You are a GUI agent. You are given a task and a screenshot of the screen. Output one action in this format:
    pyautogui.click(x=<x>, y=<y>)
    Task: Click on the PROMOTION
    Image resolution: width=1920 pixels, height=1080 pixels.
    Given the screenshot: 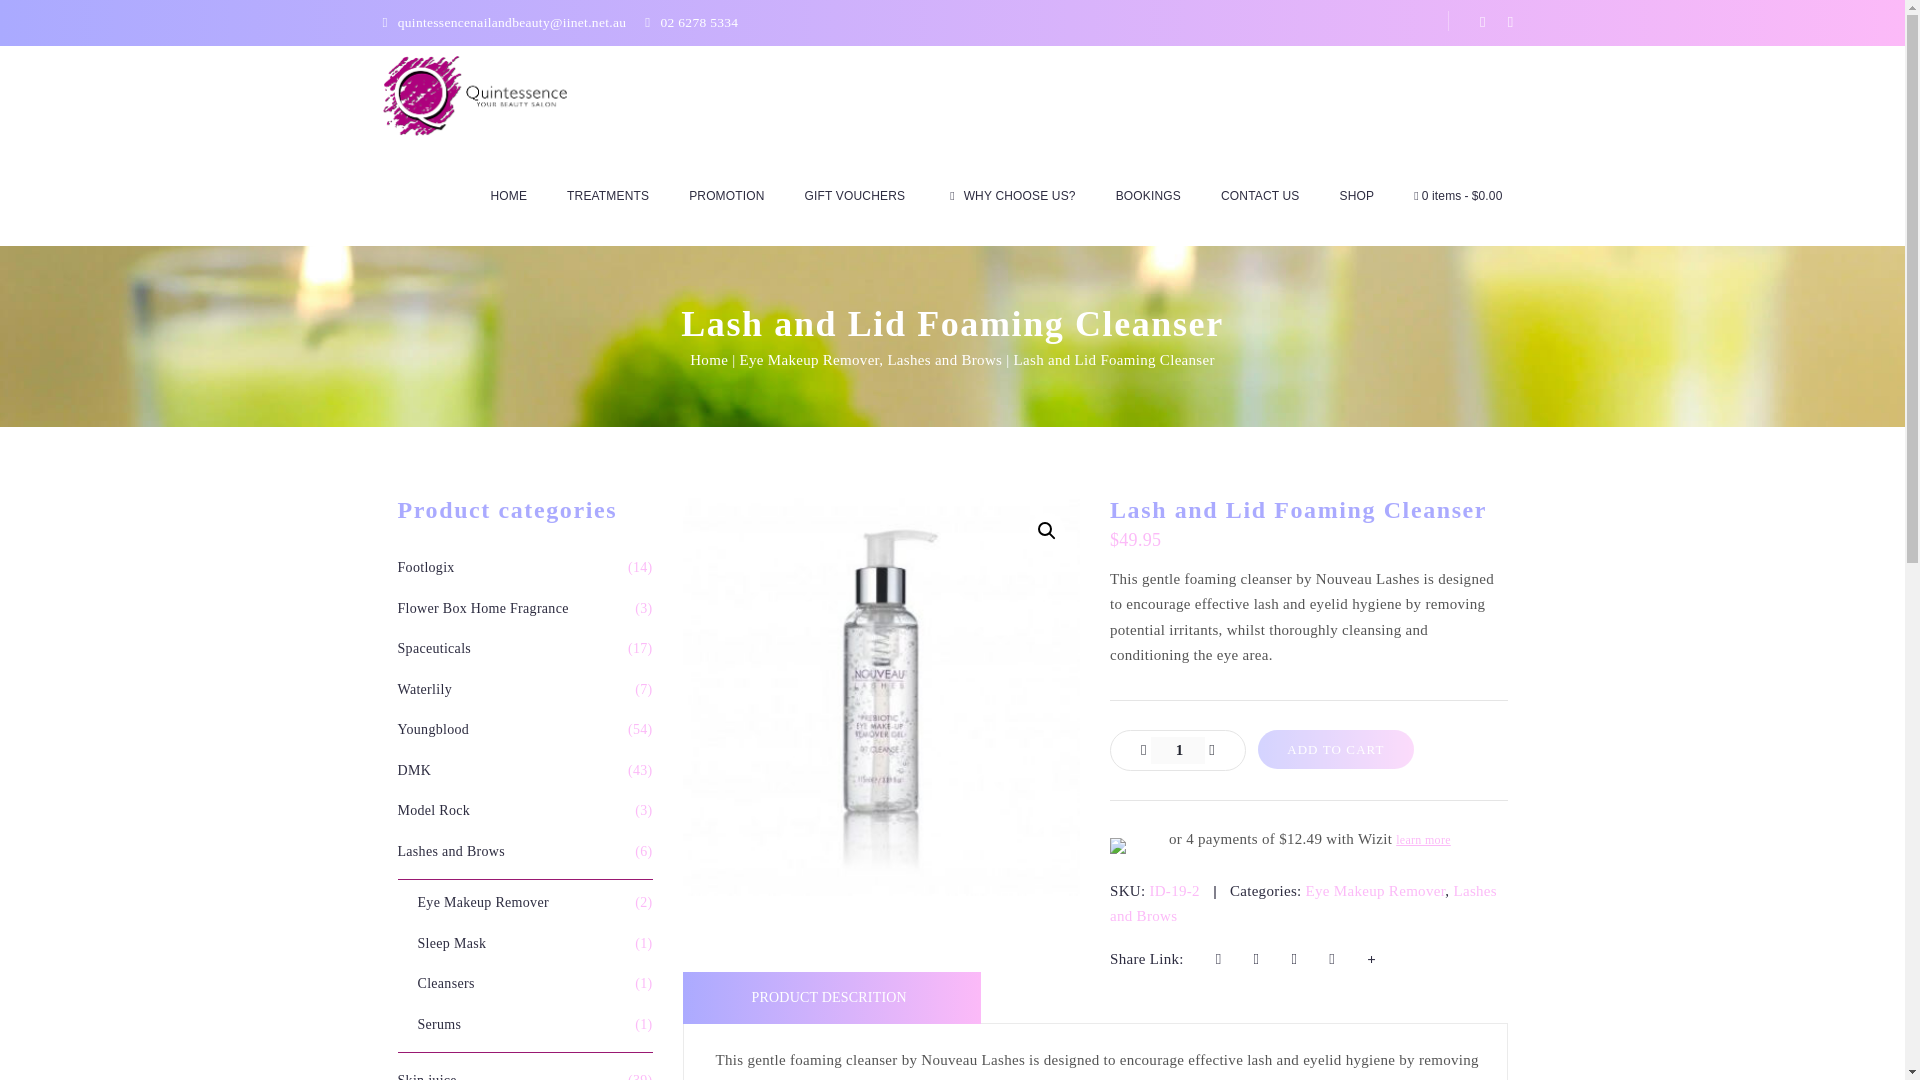 What is the action you would take?
    pyautogui.click(x=726, y=196)
    